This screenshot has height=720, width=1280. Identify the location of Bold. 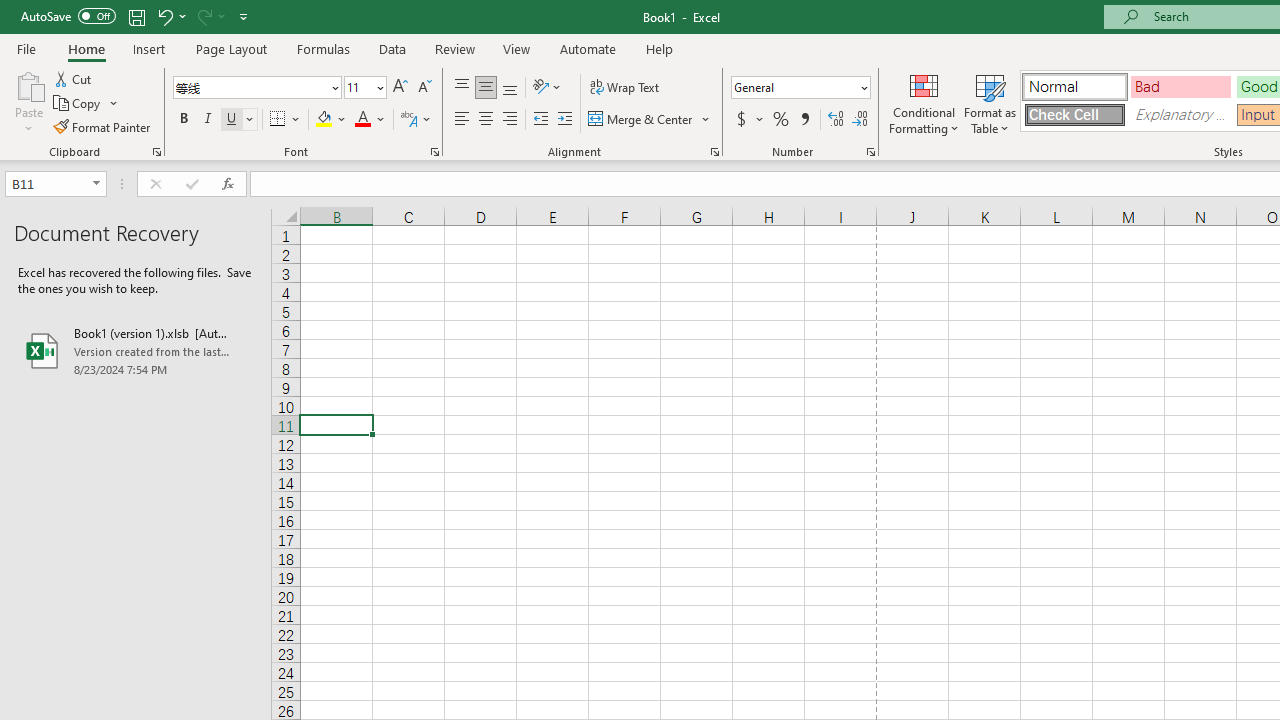
(183, 120).